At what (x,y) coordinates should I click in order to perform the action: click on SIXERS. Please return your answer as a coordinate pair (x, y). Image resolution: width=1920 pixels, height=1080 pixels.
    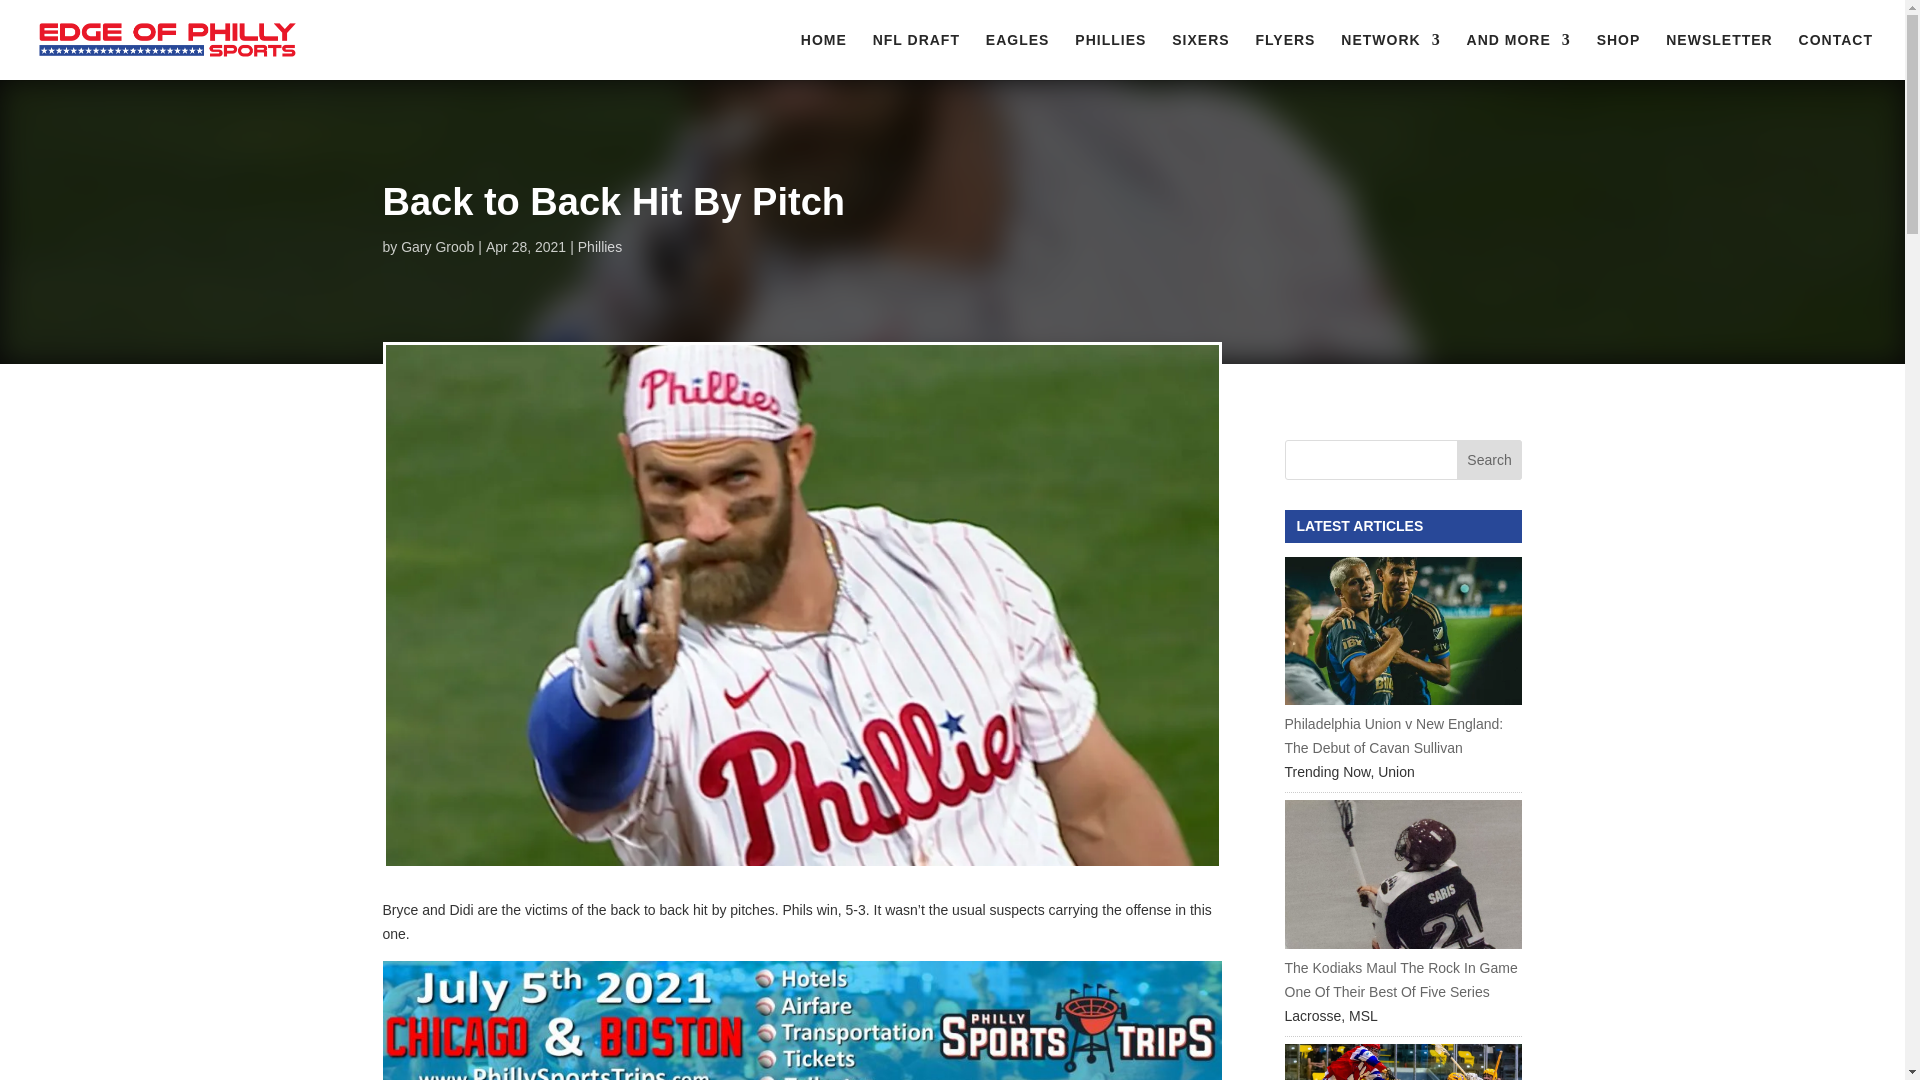
    Looking at the image, I should click on (1200, 56).